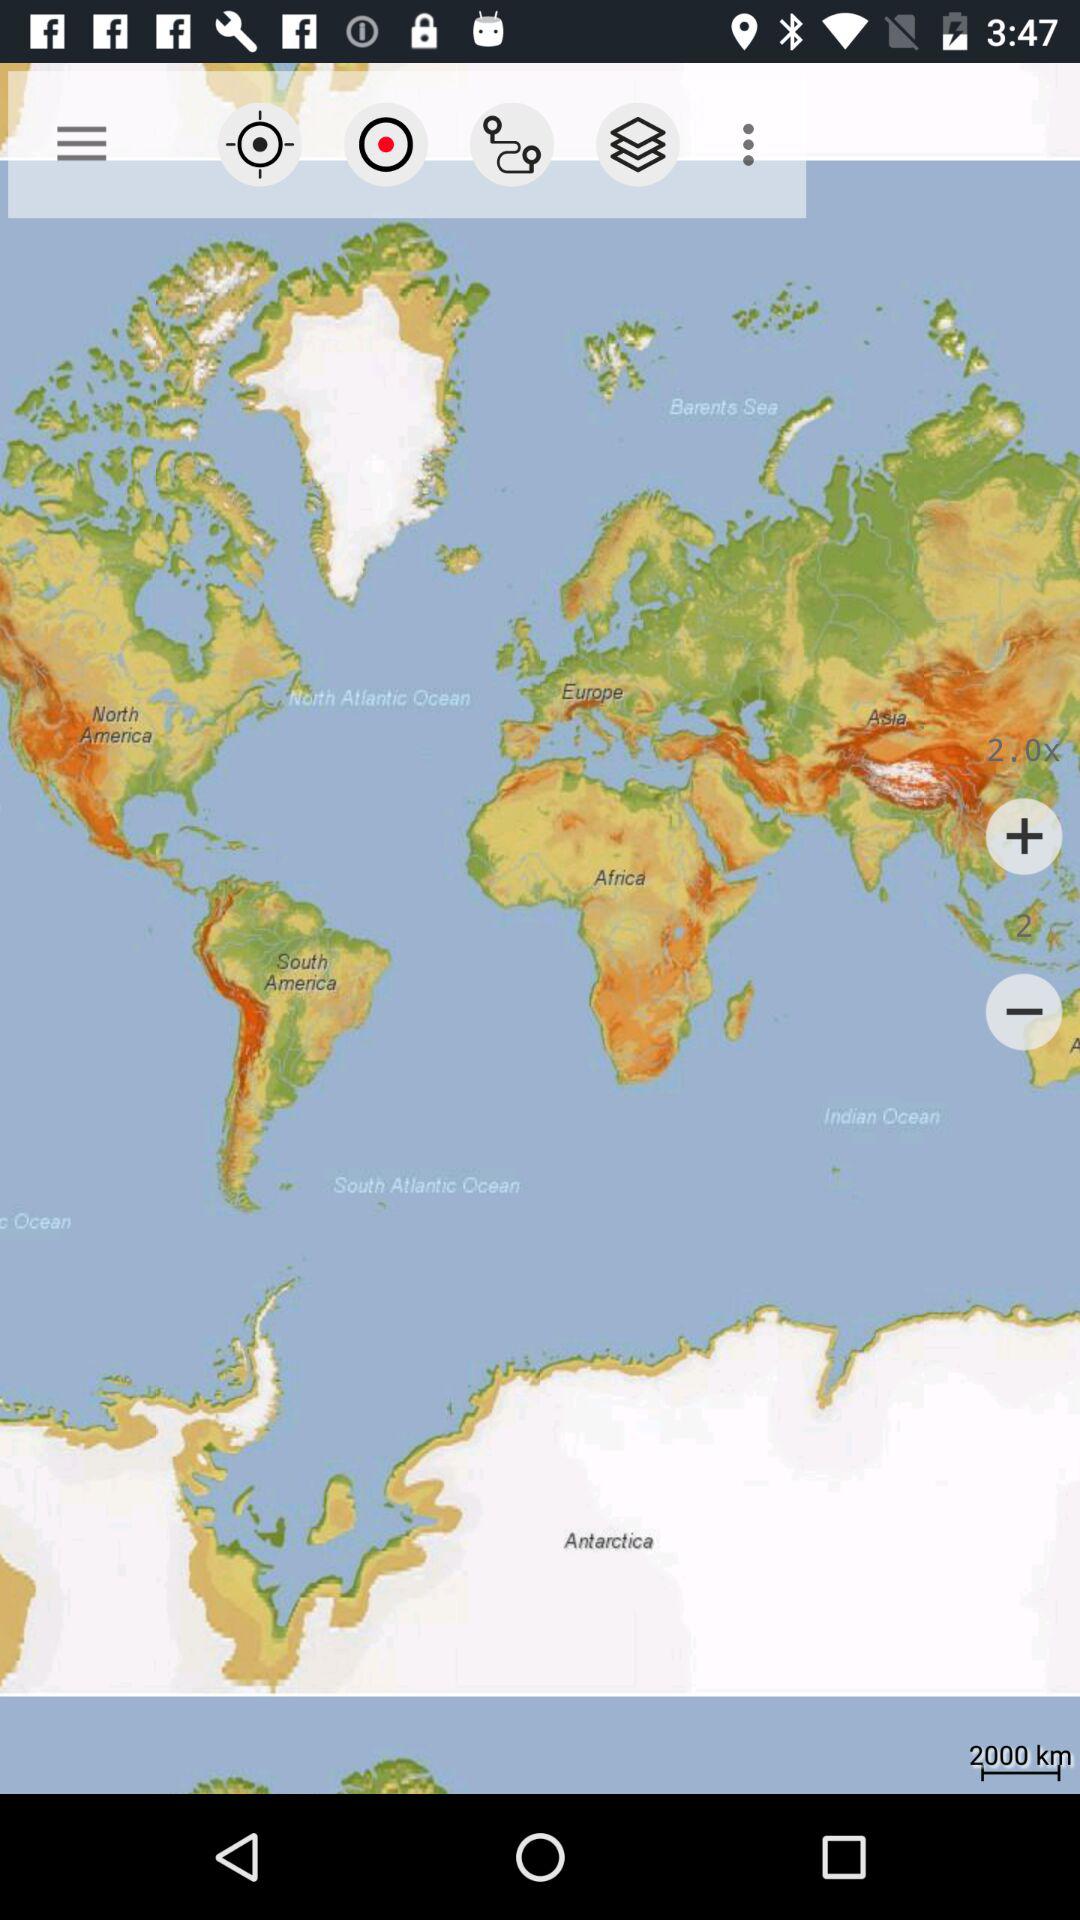 The image size is (1080, 1920). What do you see at coordinates (1024, 836) in the screenshot?
I see `turn off the item above 2 item` at bounding box center [1024, 836].